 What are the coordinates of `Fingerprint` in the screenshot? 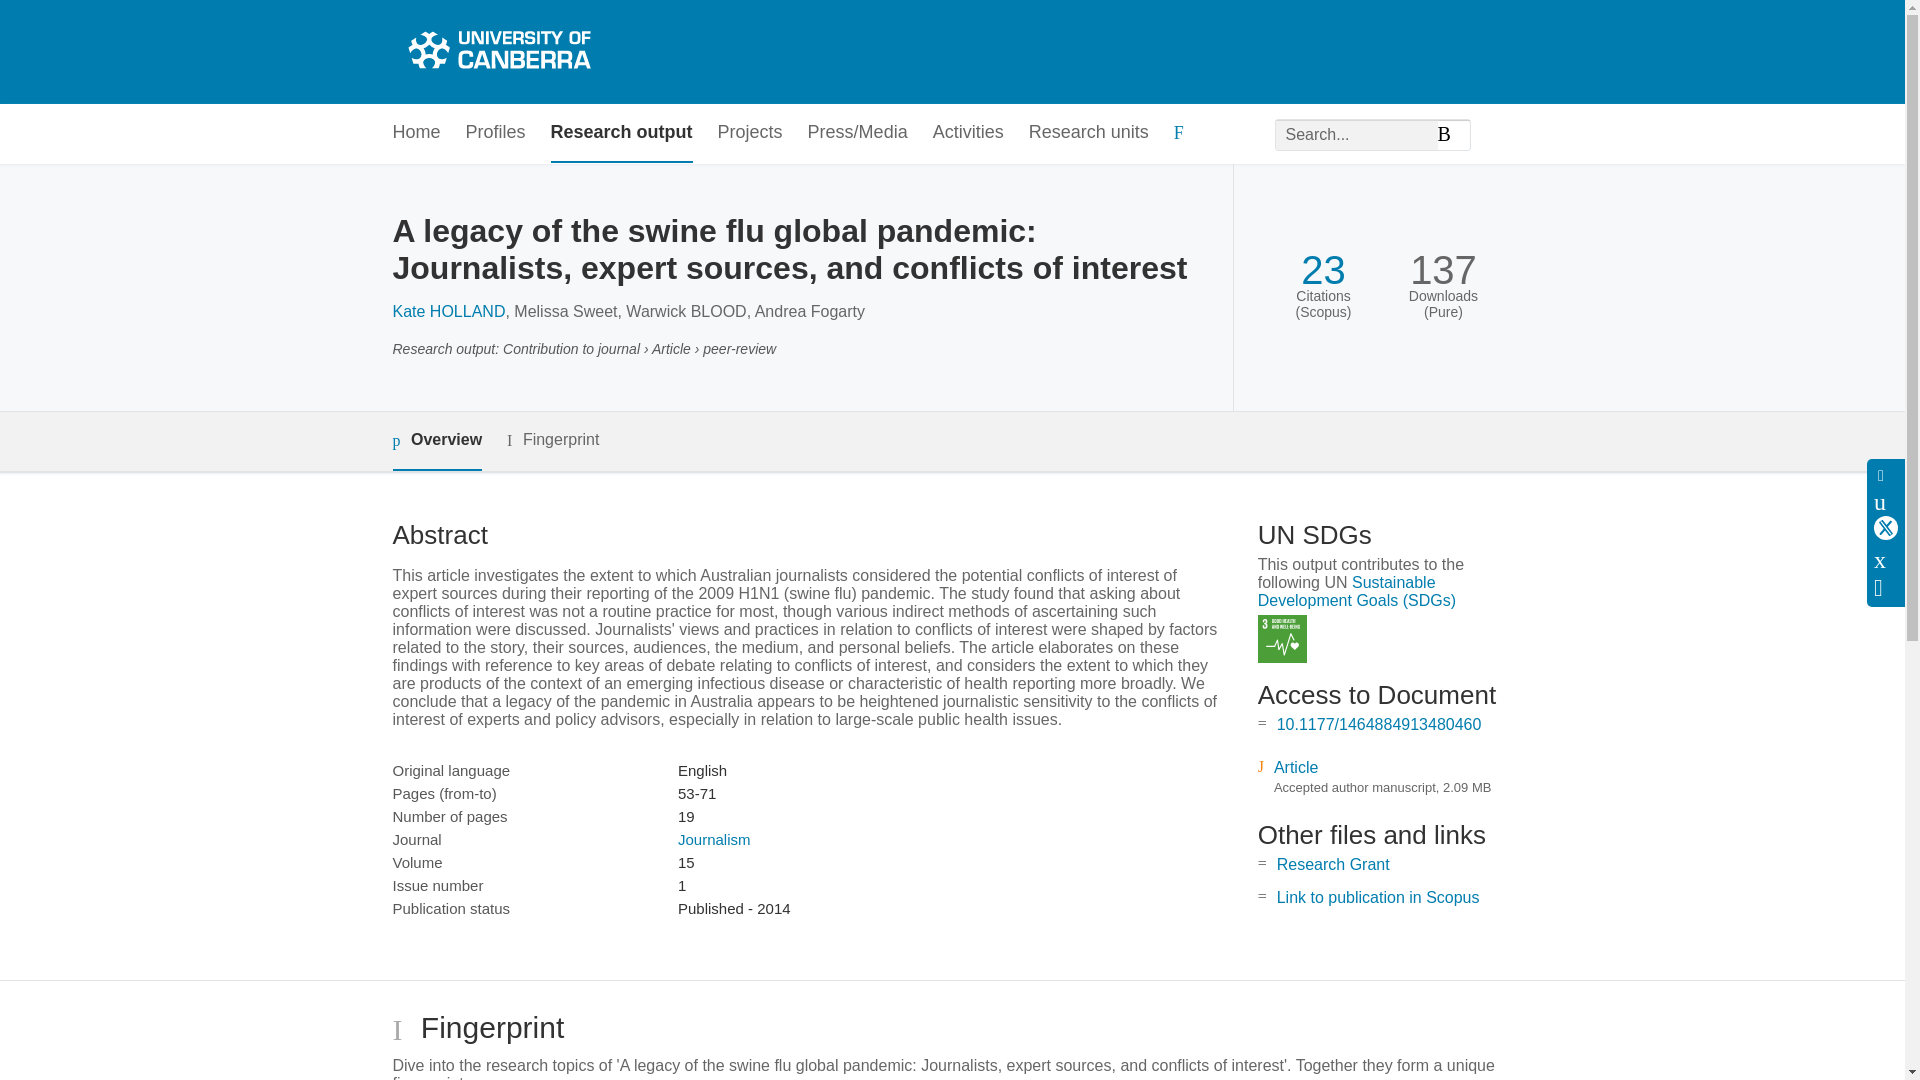 It's located at (552, 440).